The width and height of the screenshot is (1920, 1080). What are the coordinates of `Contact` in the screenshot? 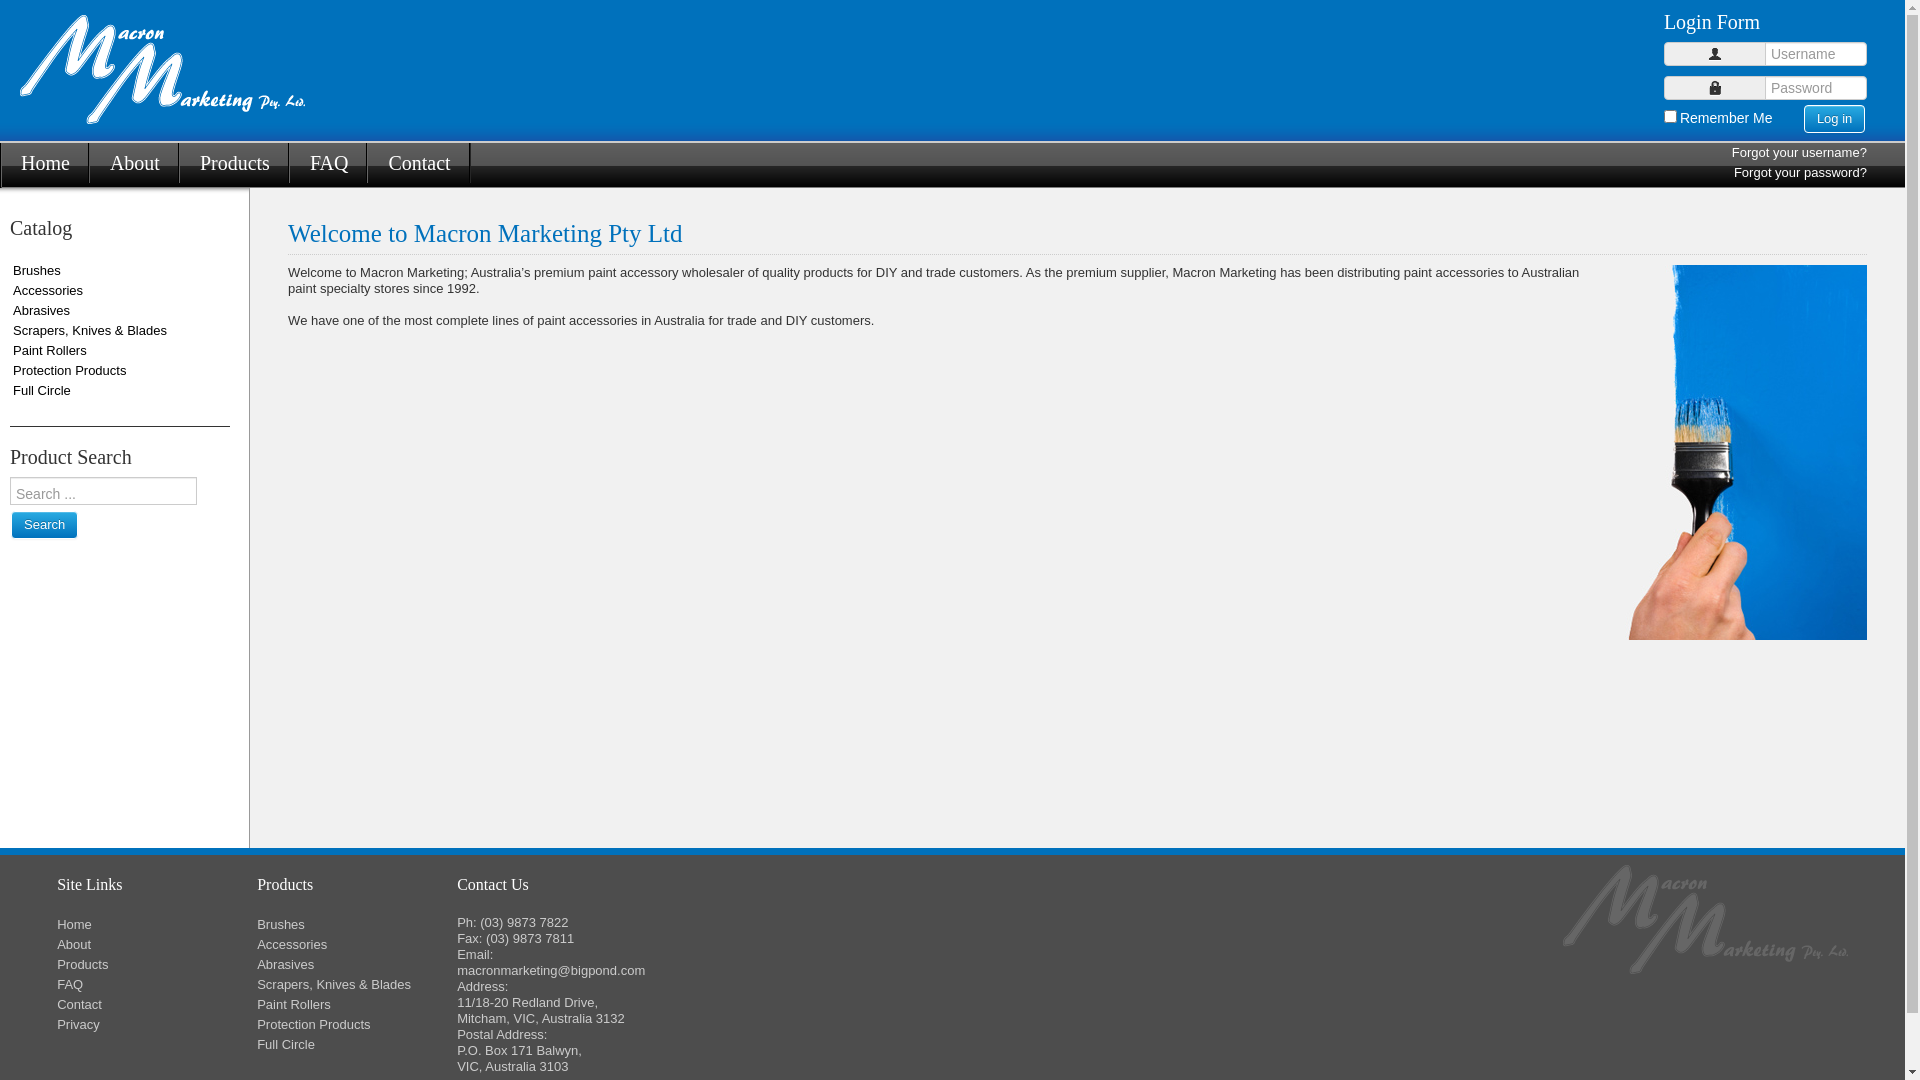 It's located at (419, 168).